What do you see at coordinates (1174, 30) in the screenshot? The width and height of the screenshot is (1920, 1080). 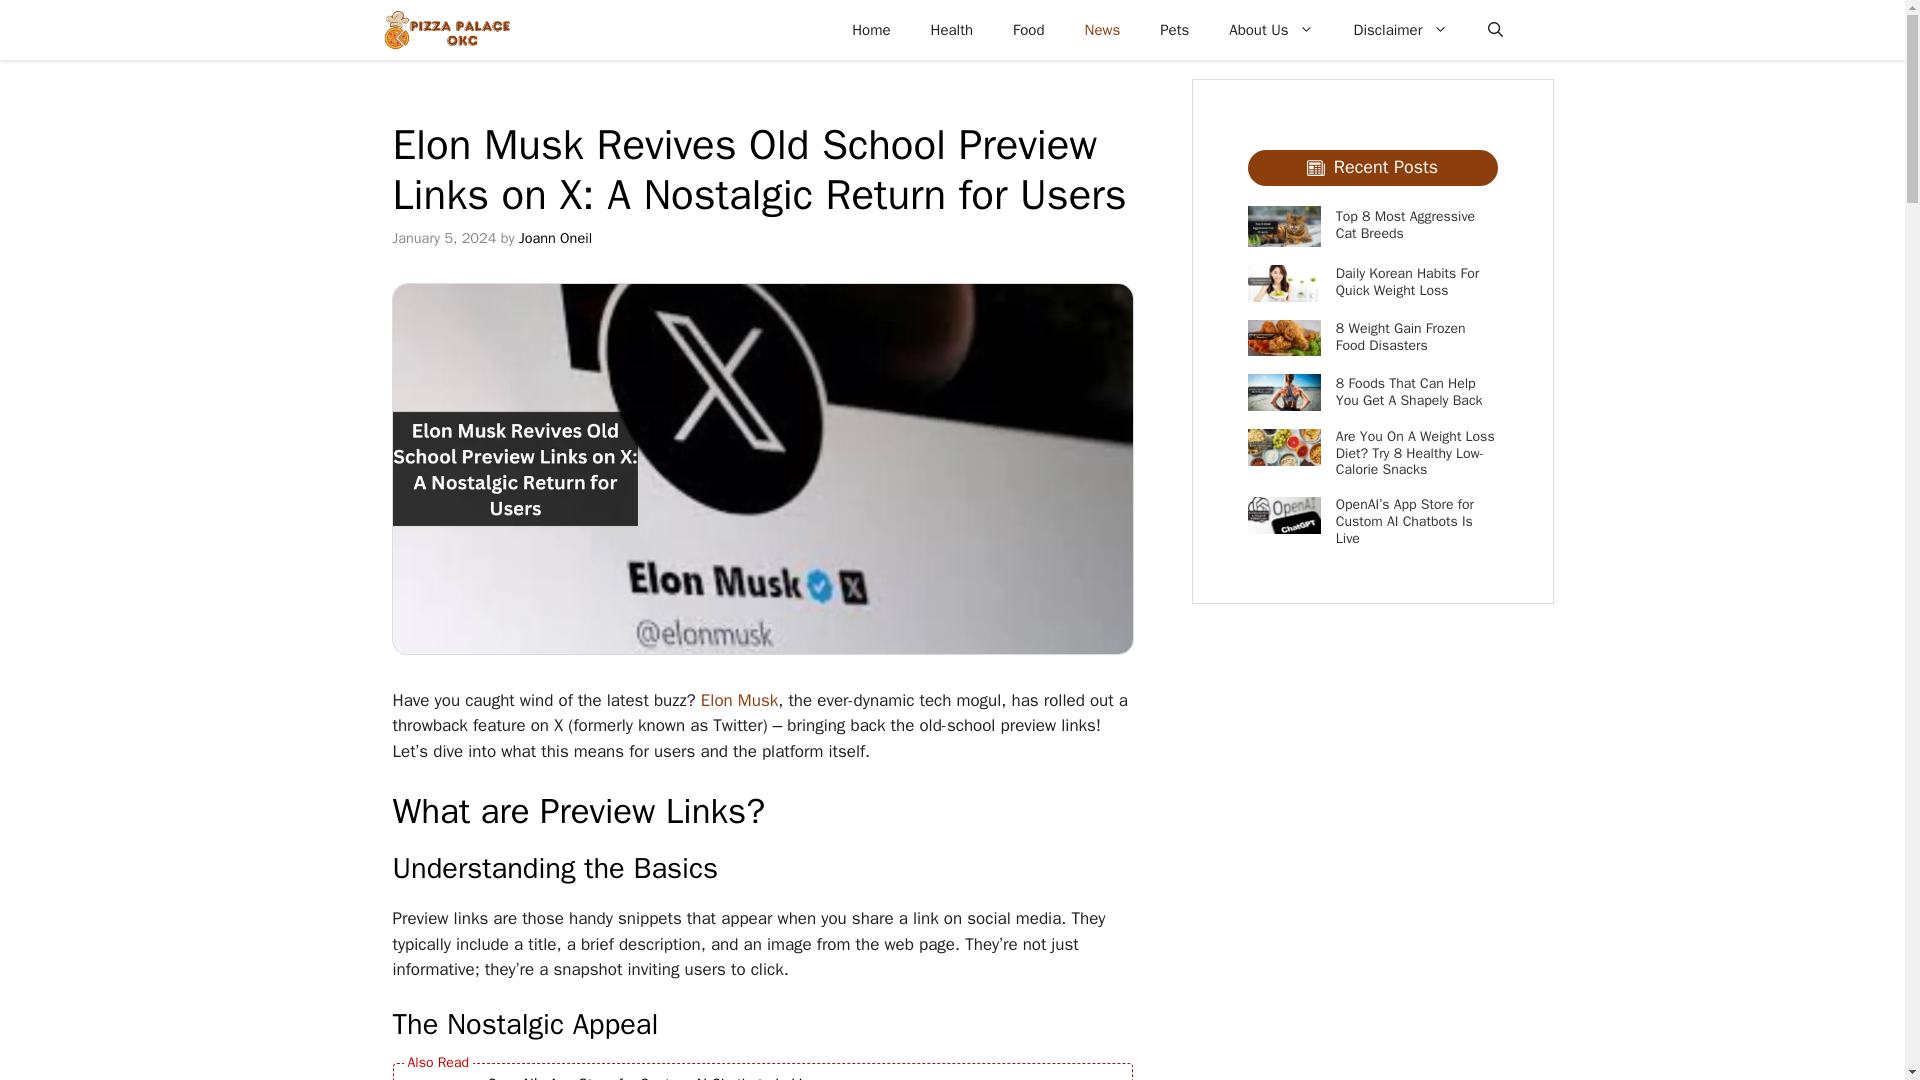 I see `Pets` at bounding box center [1174, 30].